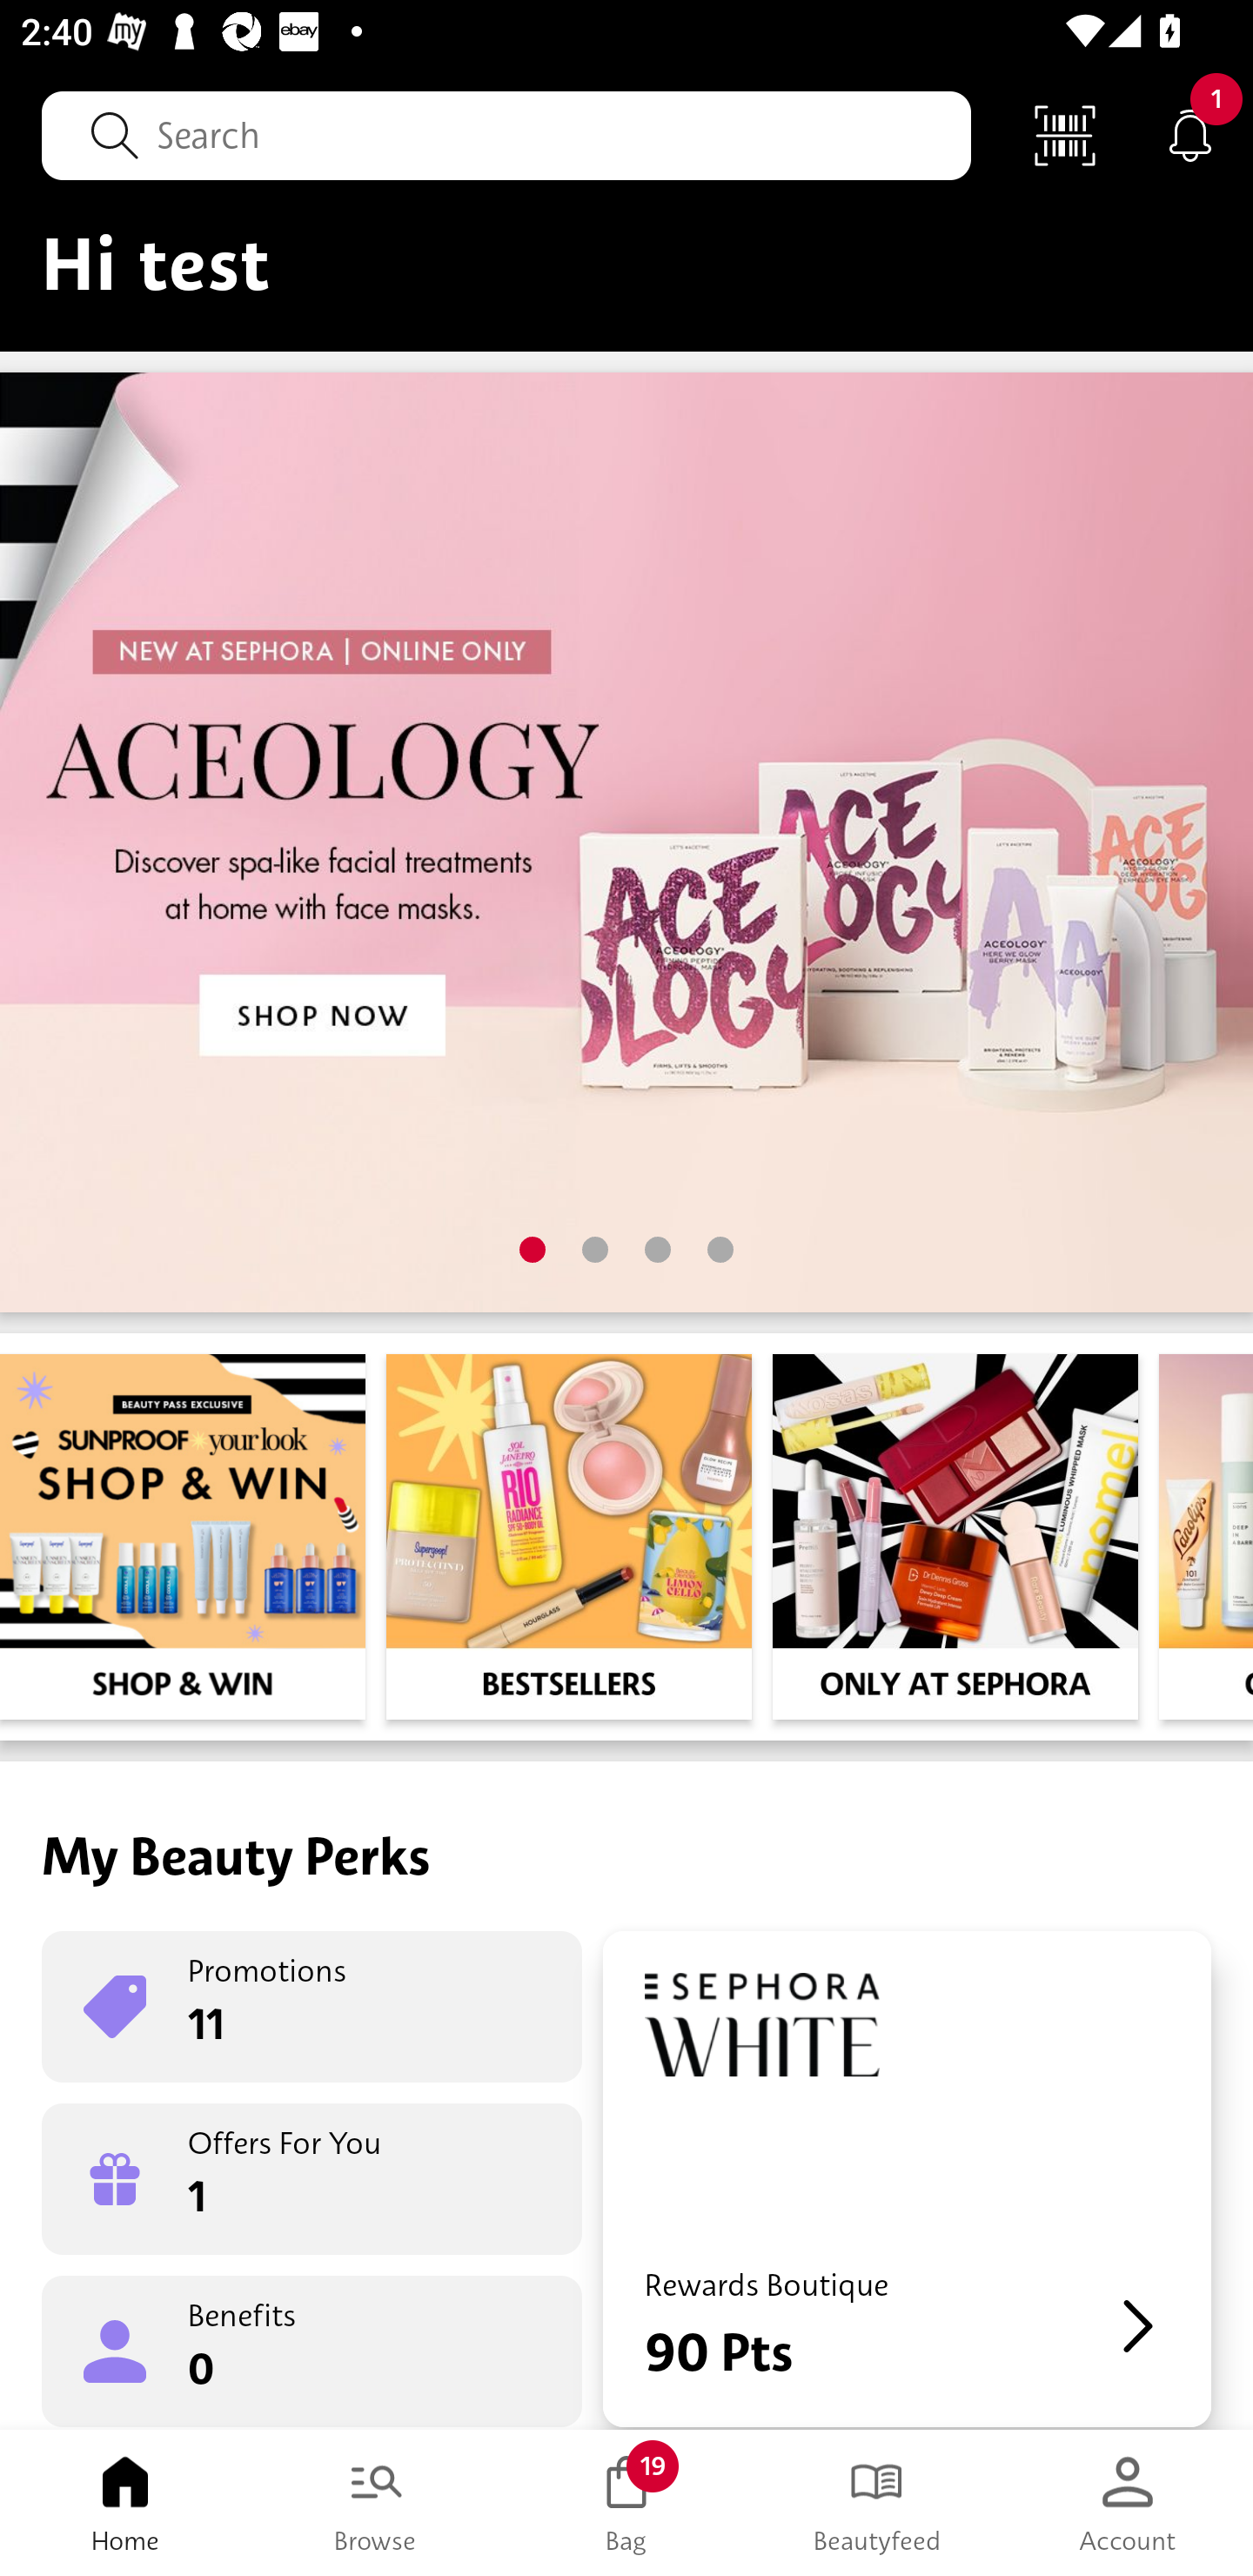 The height and width of the screenshot is (2576, 1253). What do you see at coordinates (626, 2503) in the screenshot?
I see `Bag 19 Bag` at bounding box center [626, 2503].